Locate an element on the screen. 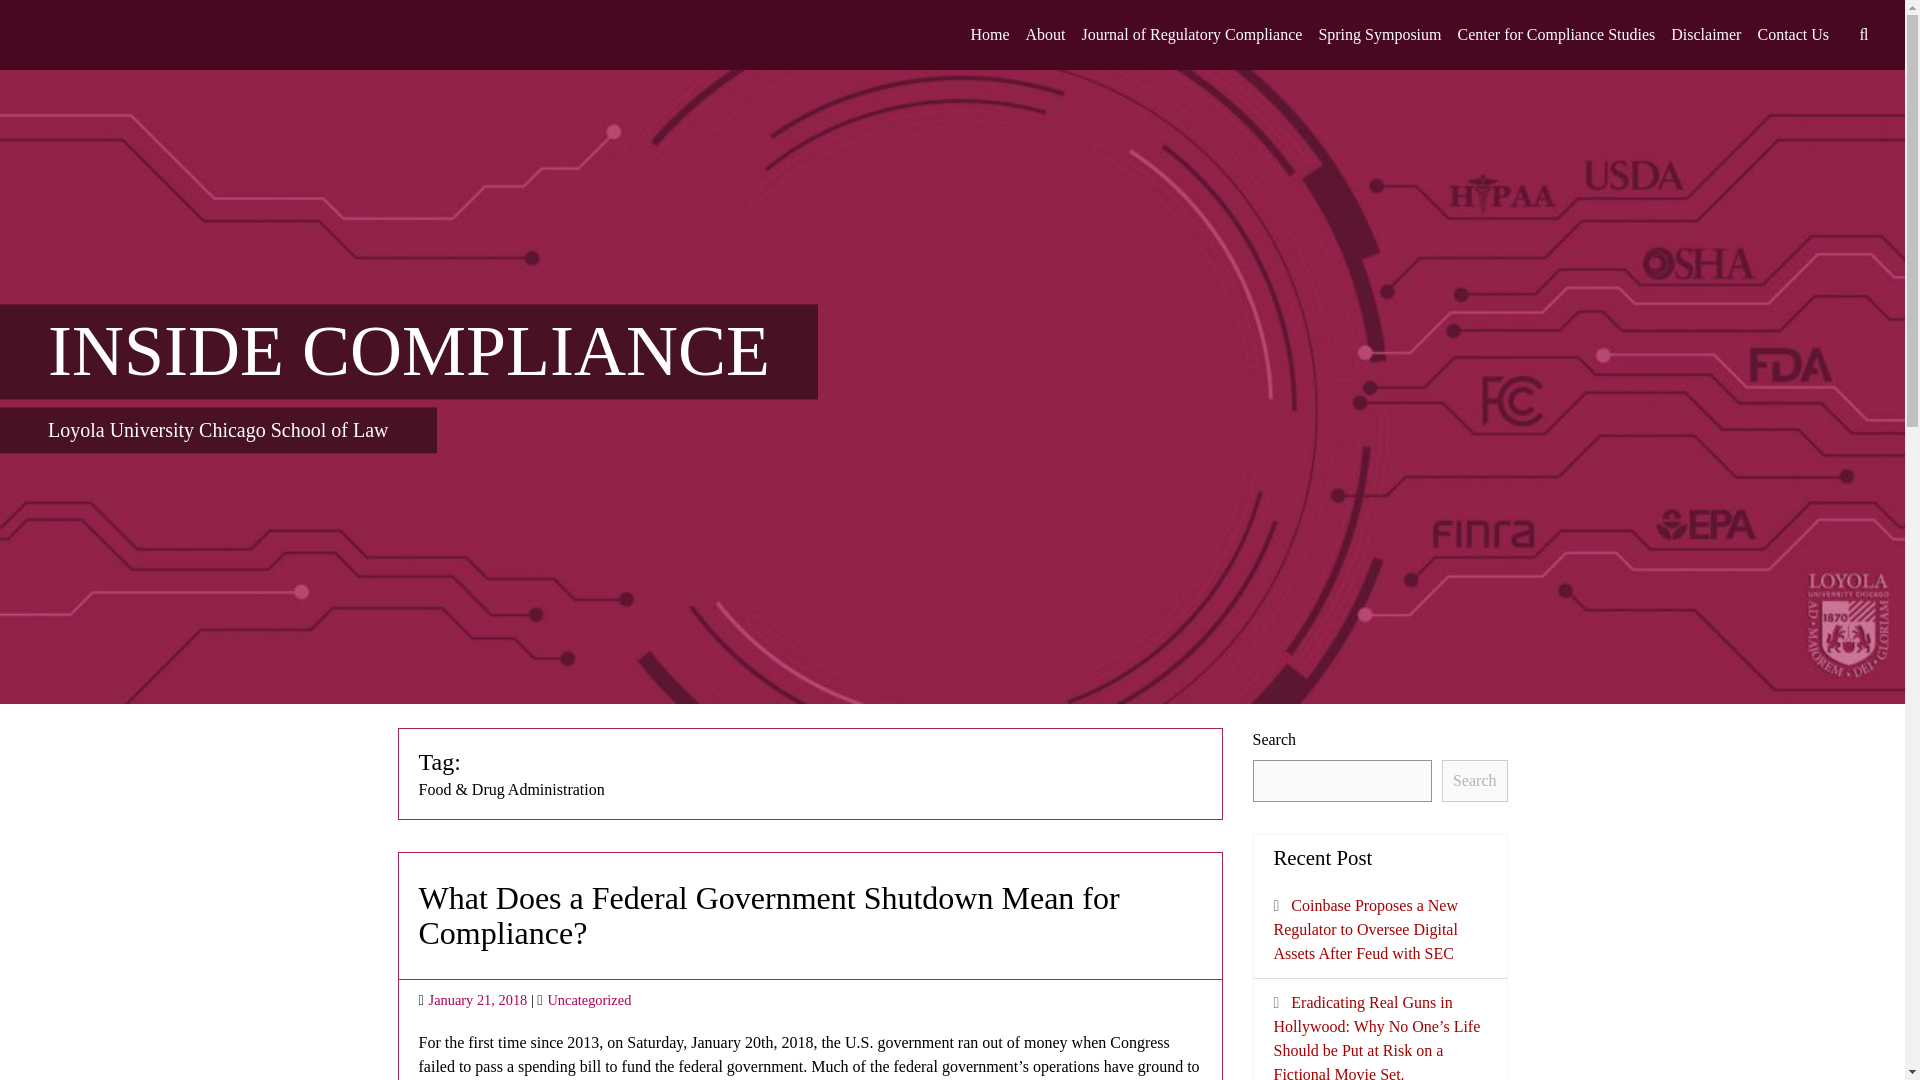  Search is located at coordinates (1474, 781).